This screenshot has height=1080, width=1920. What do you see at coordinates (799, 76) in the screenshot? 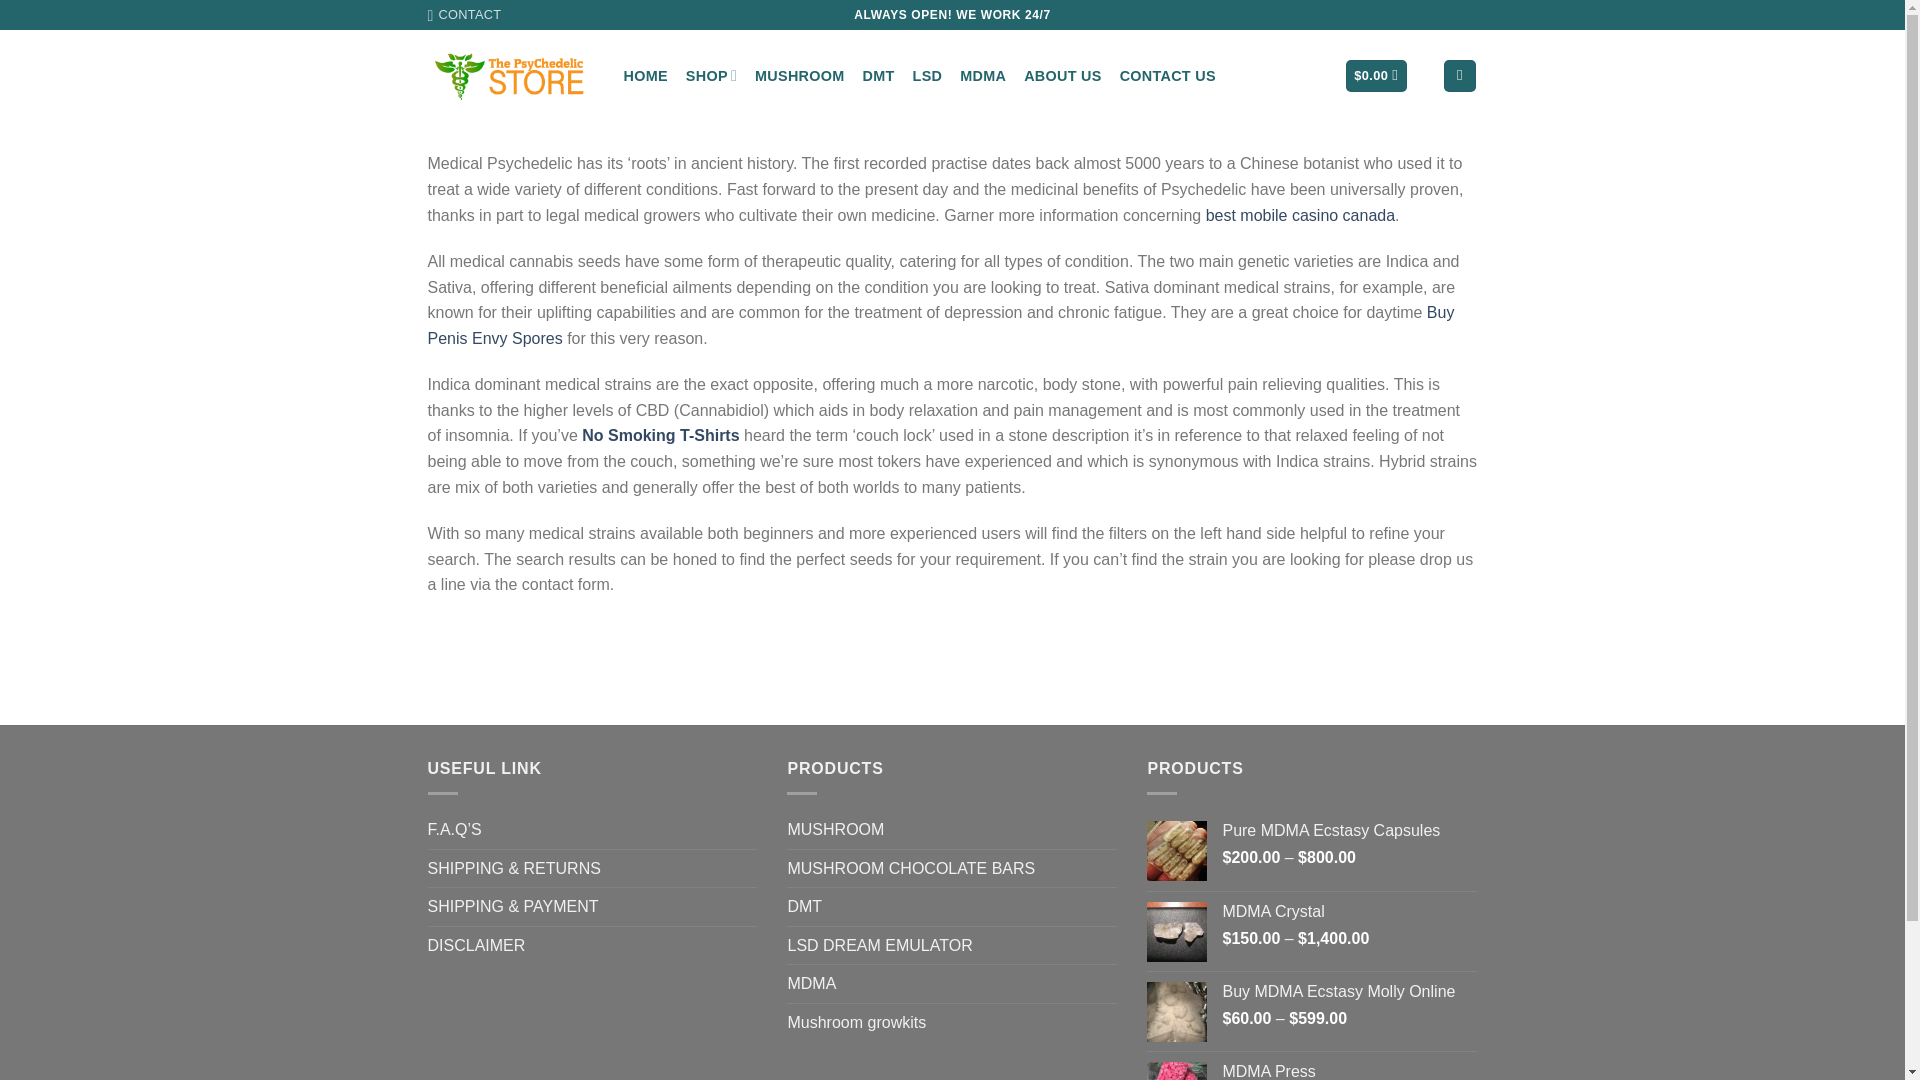
I see `MUSHROOM` at bounding box center [799, 76].